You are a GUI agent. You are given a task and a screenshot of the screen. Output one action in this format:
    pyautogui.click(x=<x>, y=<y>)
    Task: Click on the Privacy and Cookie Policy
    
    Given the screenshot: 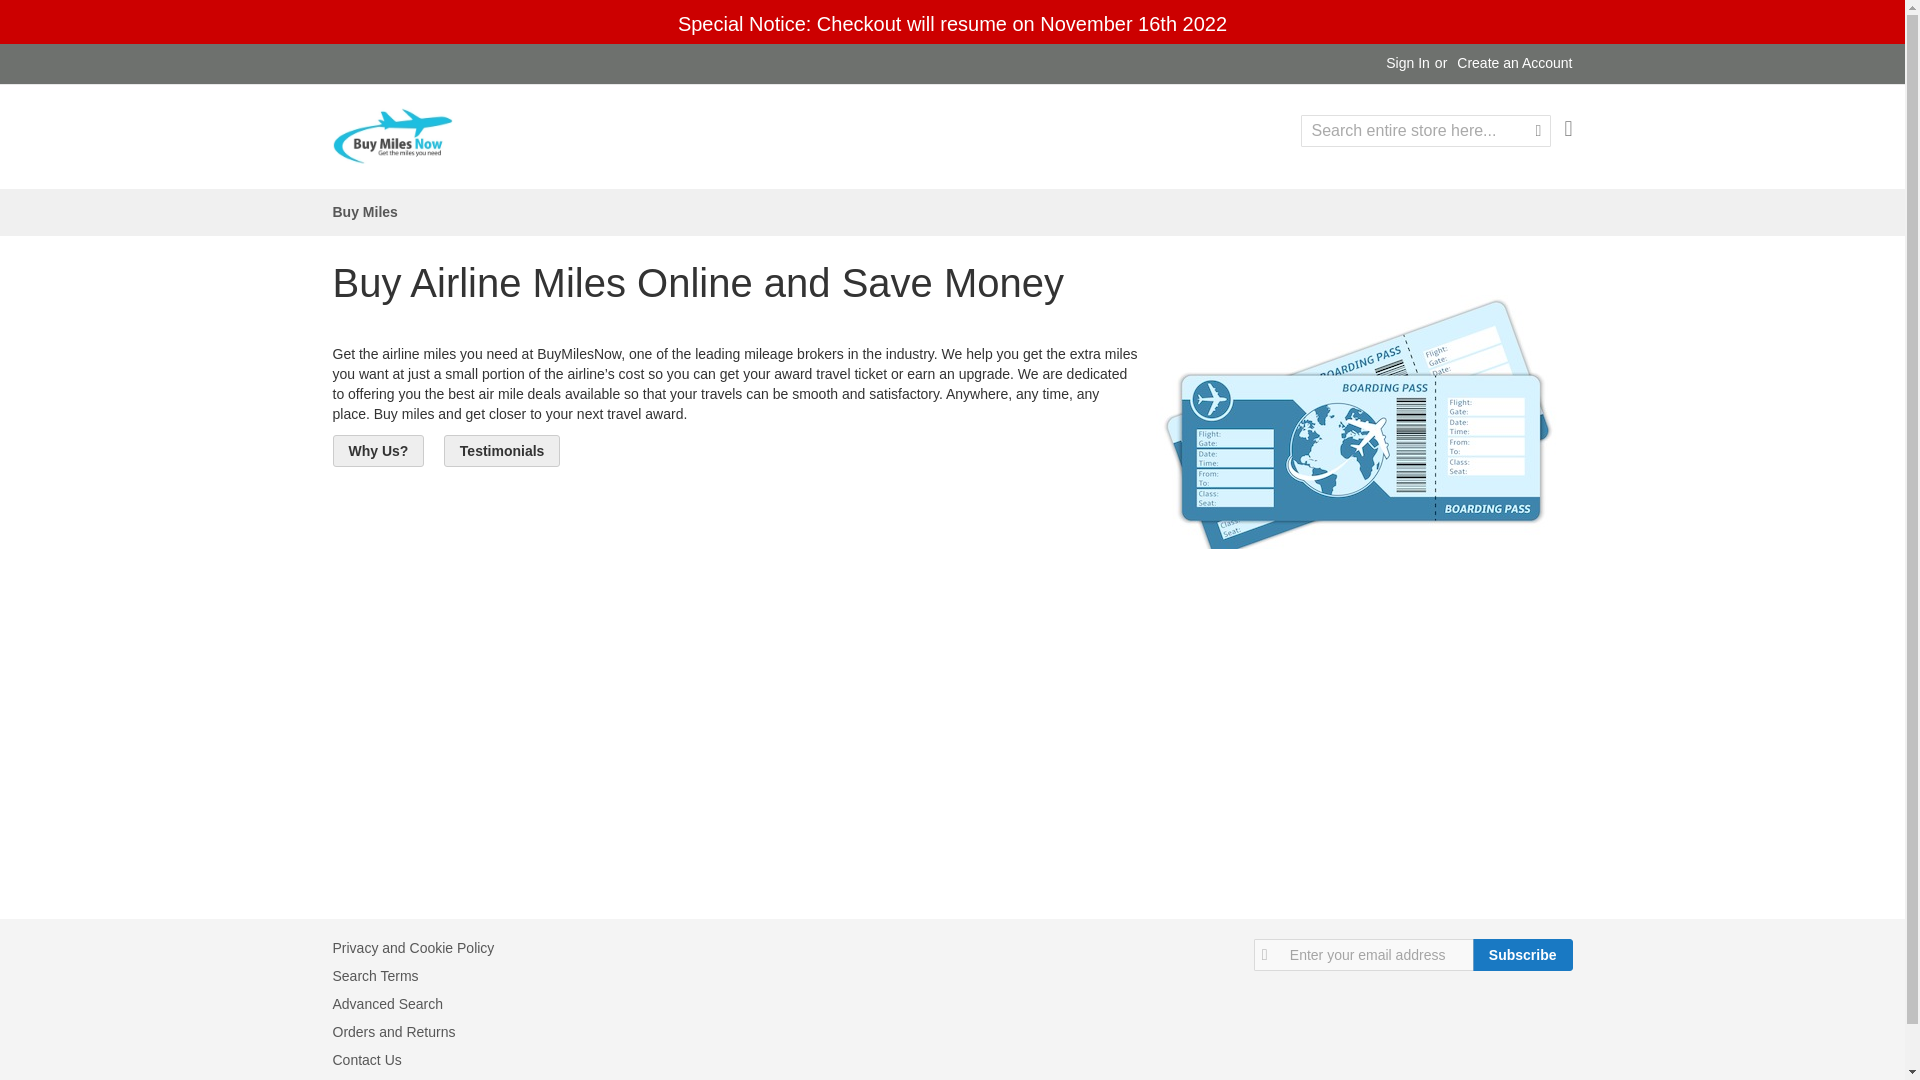 What is the action you would take?
    pyautogui.click(x=412, y=947)
    